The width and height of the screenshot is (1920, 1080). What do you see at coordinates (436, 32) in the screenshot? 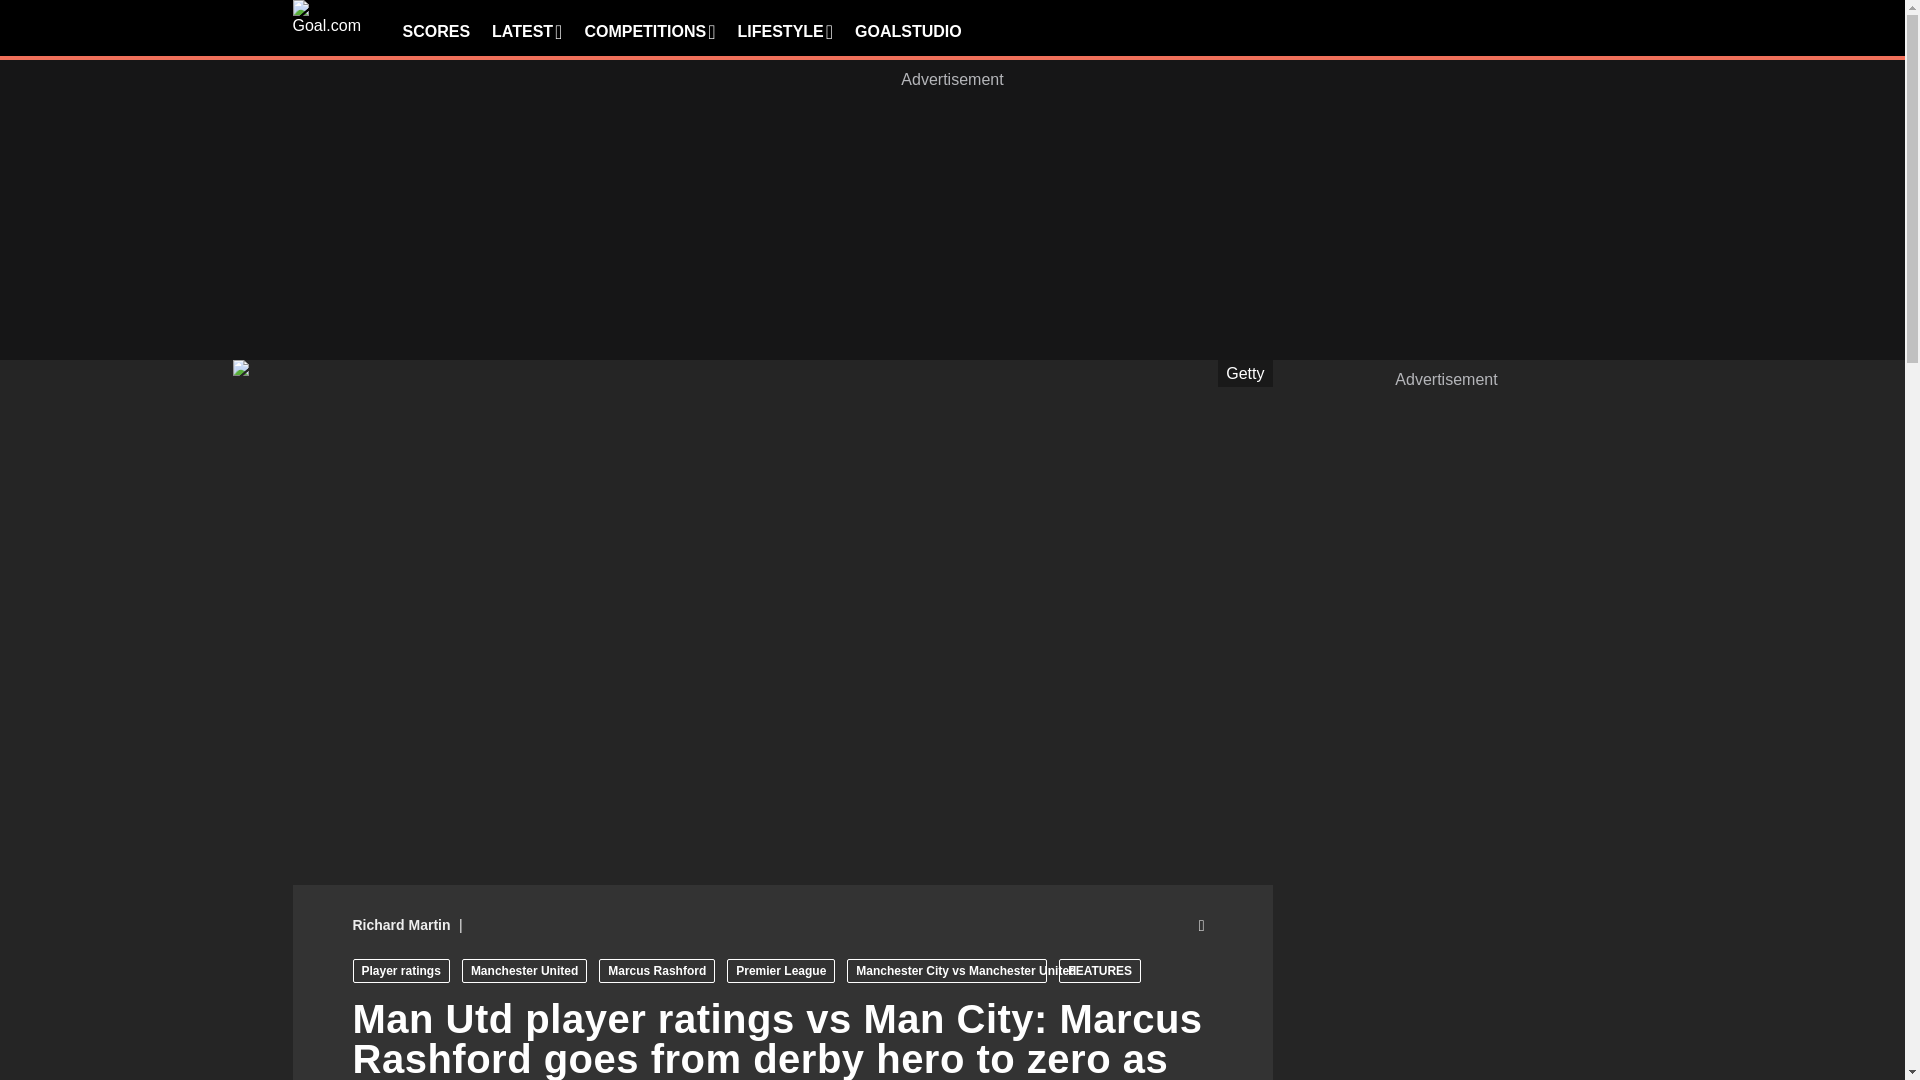
I see `SCORES` at bounding box center [436, 32].